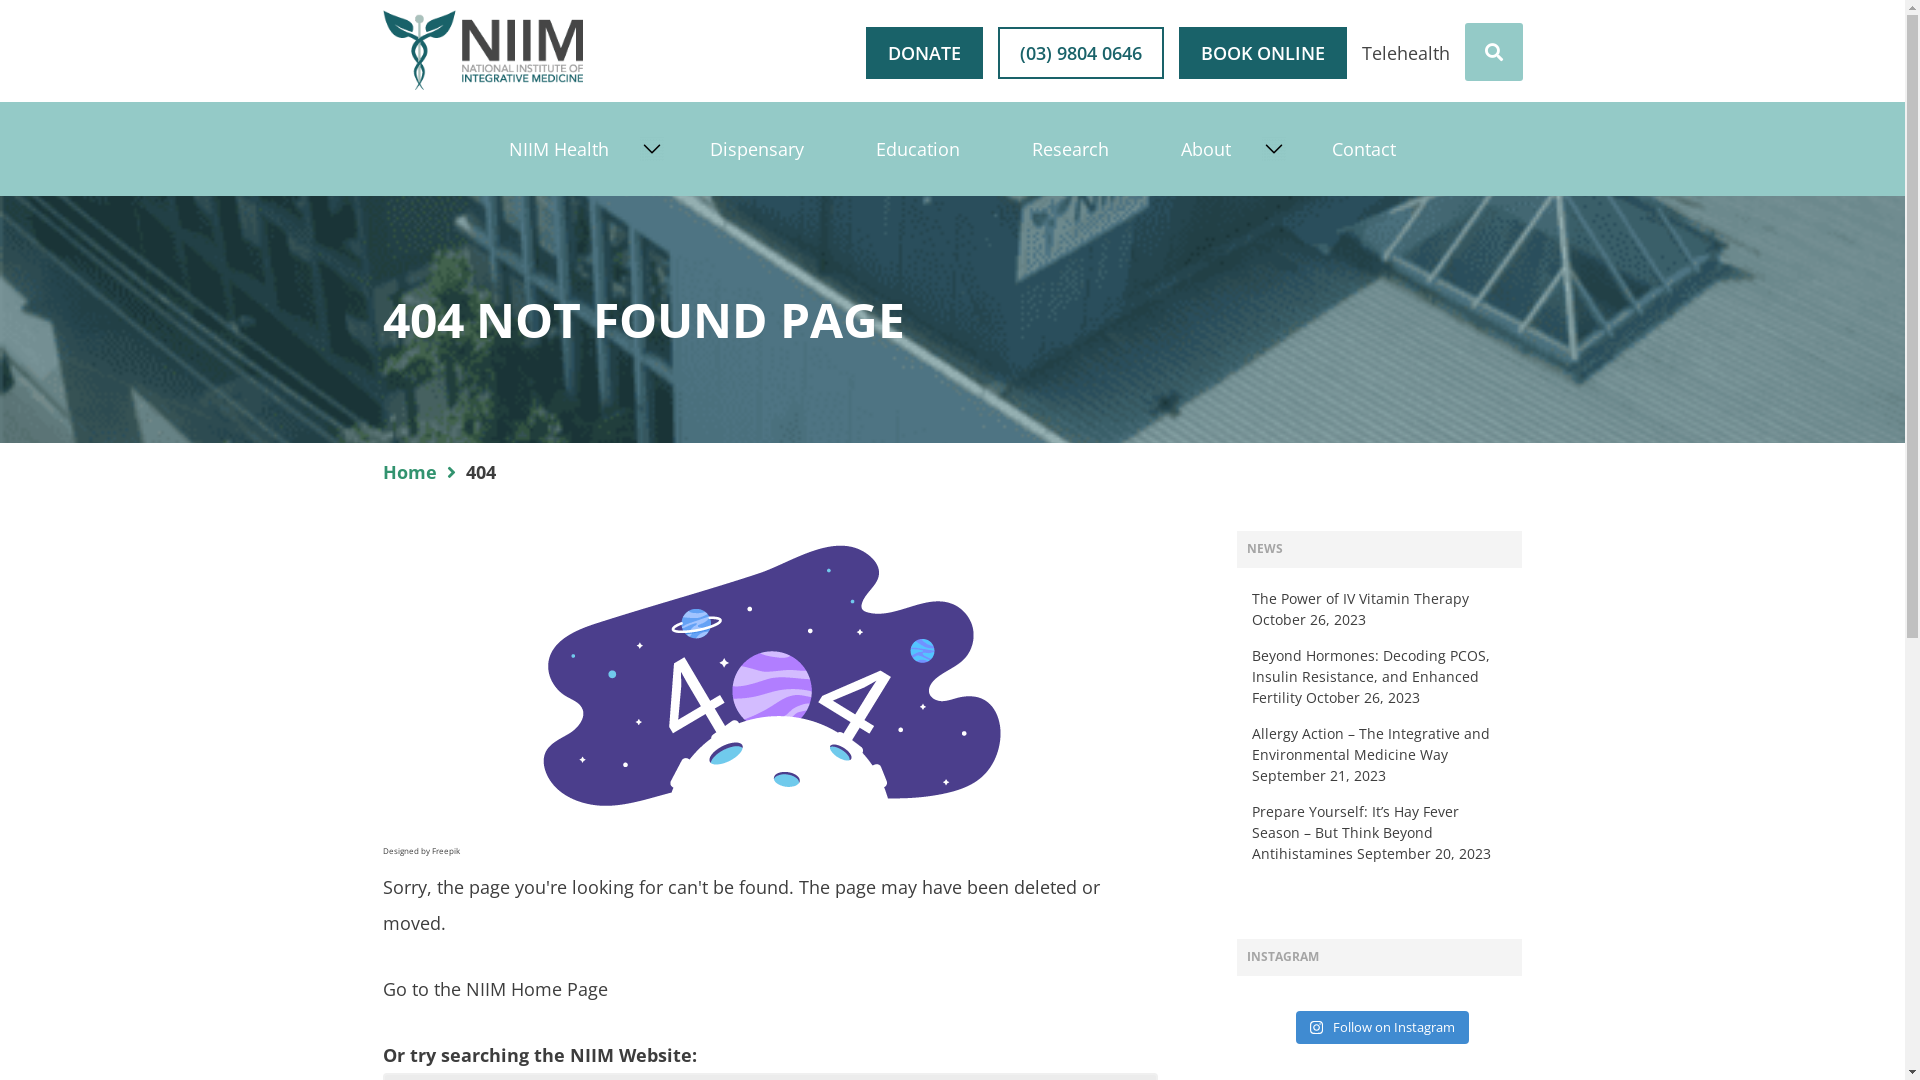 The image size is (1920, 1080). What do you see at coordinates (1206, 149) in the screenshot?
I see `About` at bounding box center [1206, 149].